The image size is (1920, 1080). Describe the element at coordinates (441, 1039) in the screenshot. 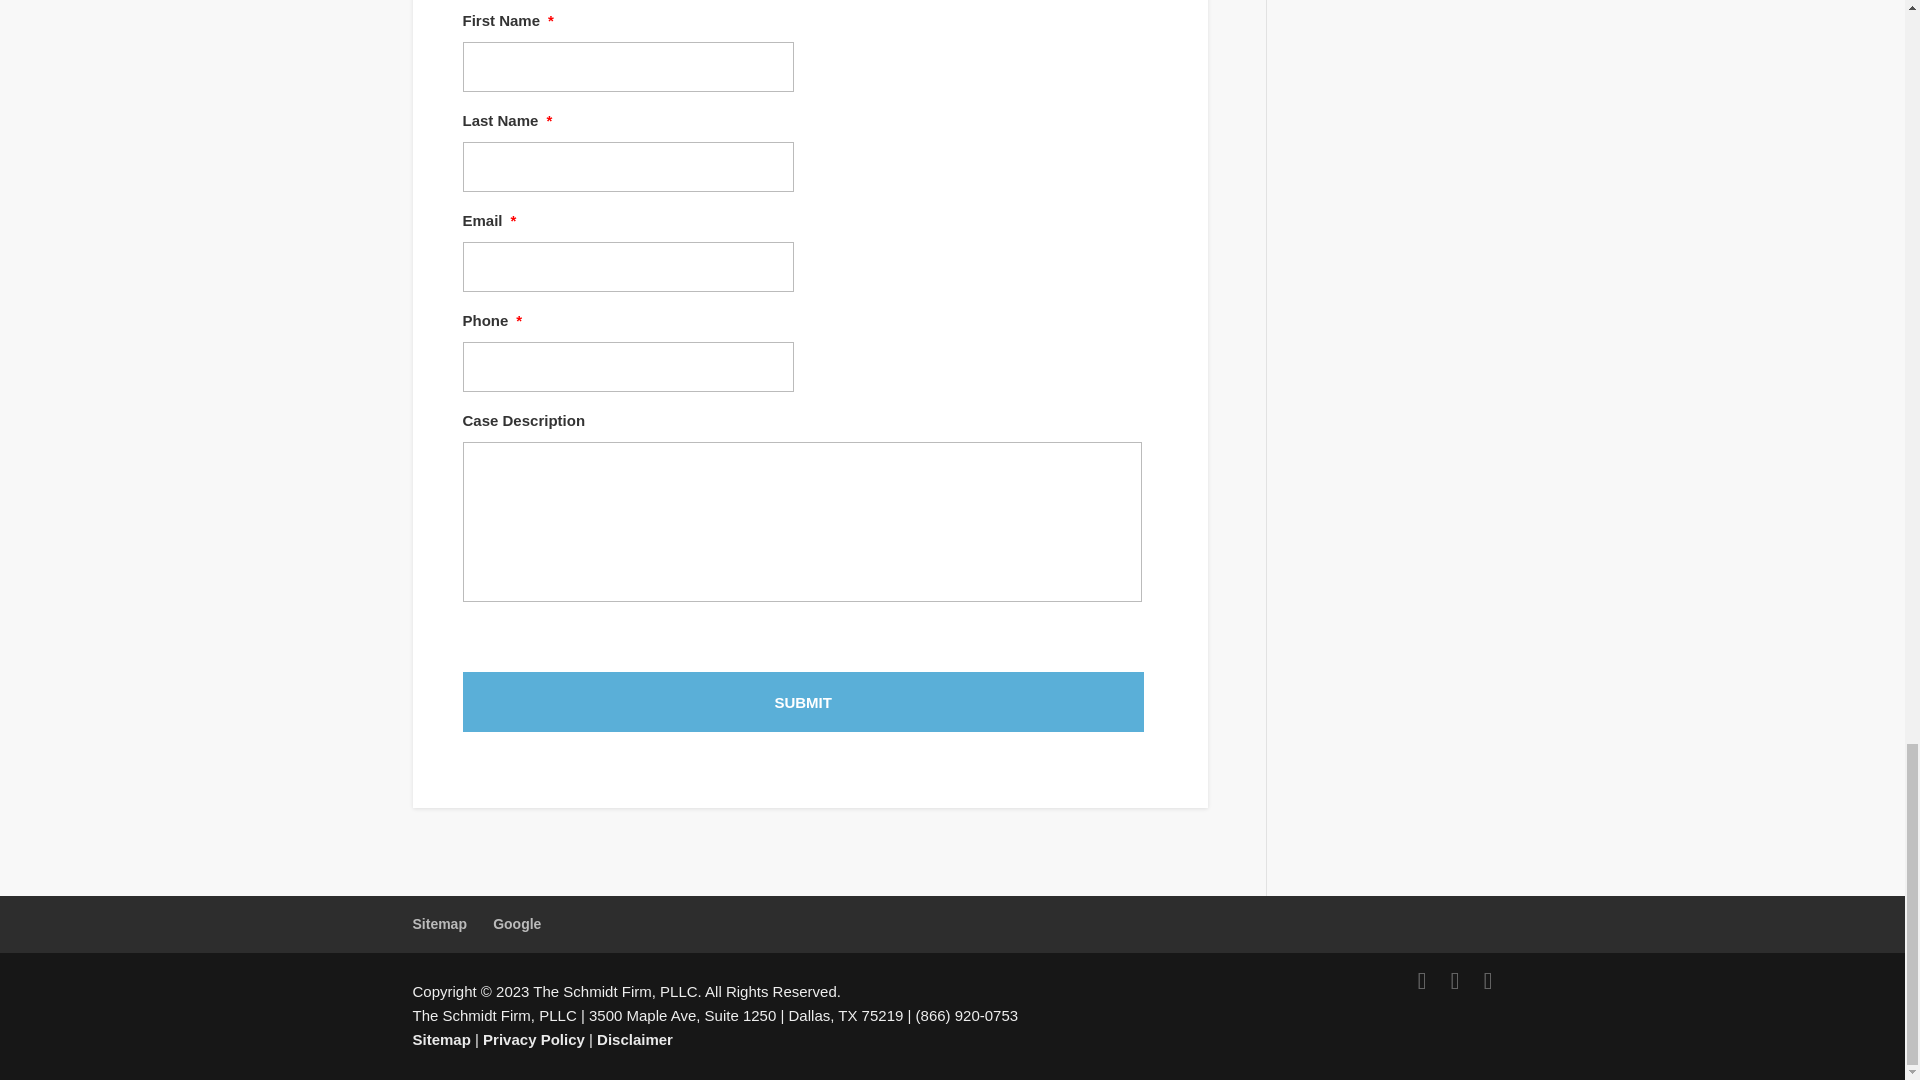

I see `Sitemap` at that location.